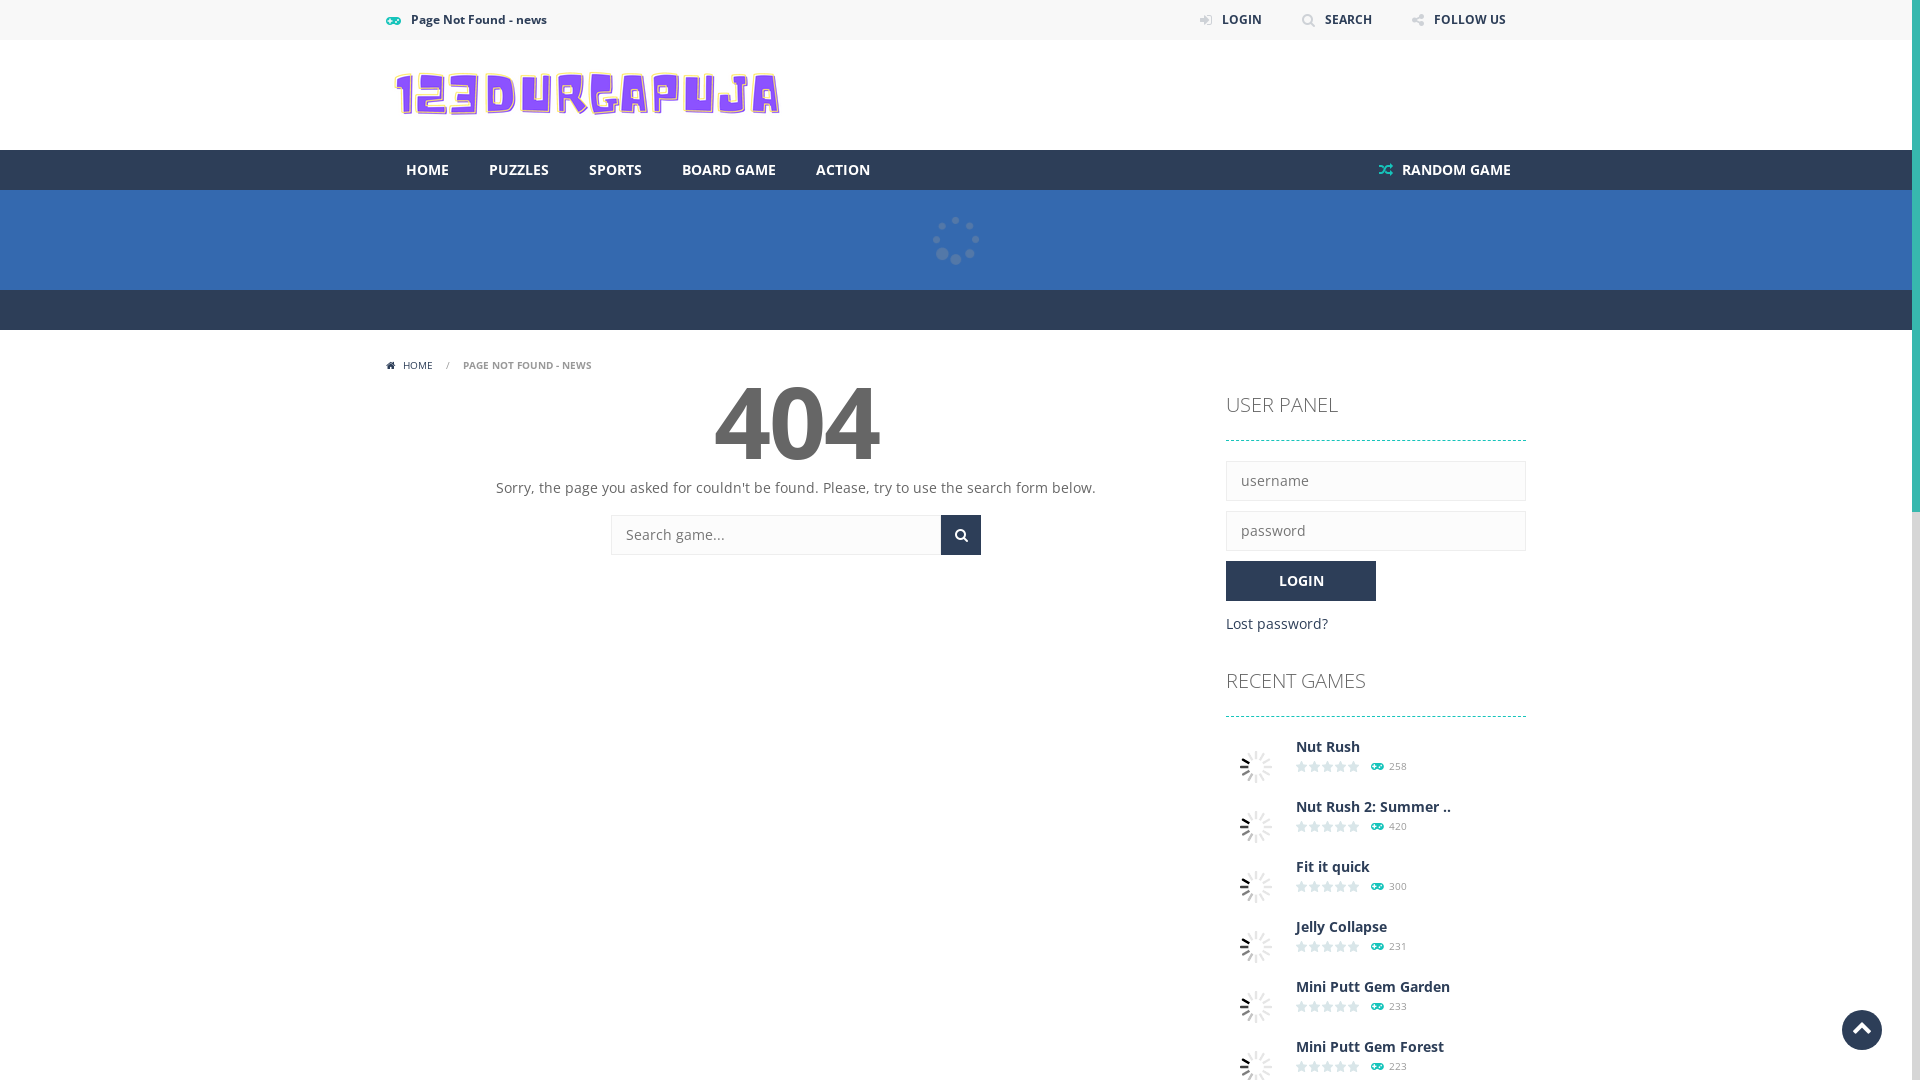 Image resolution: width=1920 pixels, height=1080 pixels. I want to click on Back to Top, so click(1862, 1030).